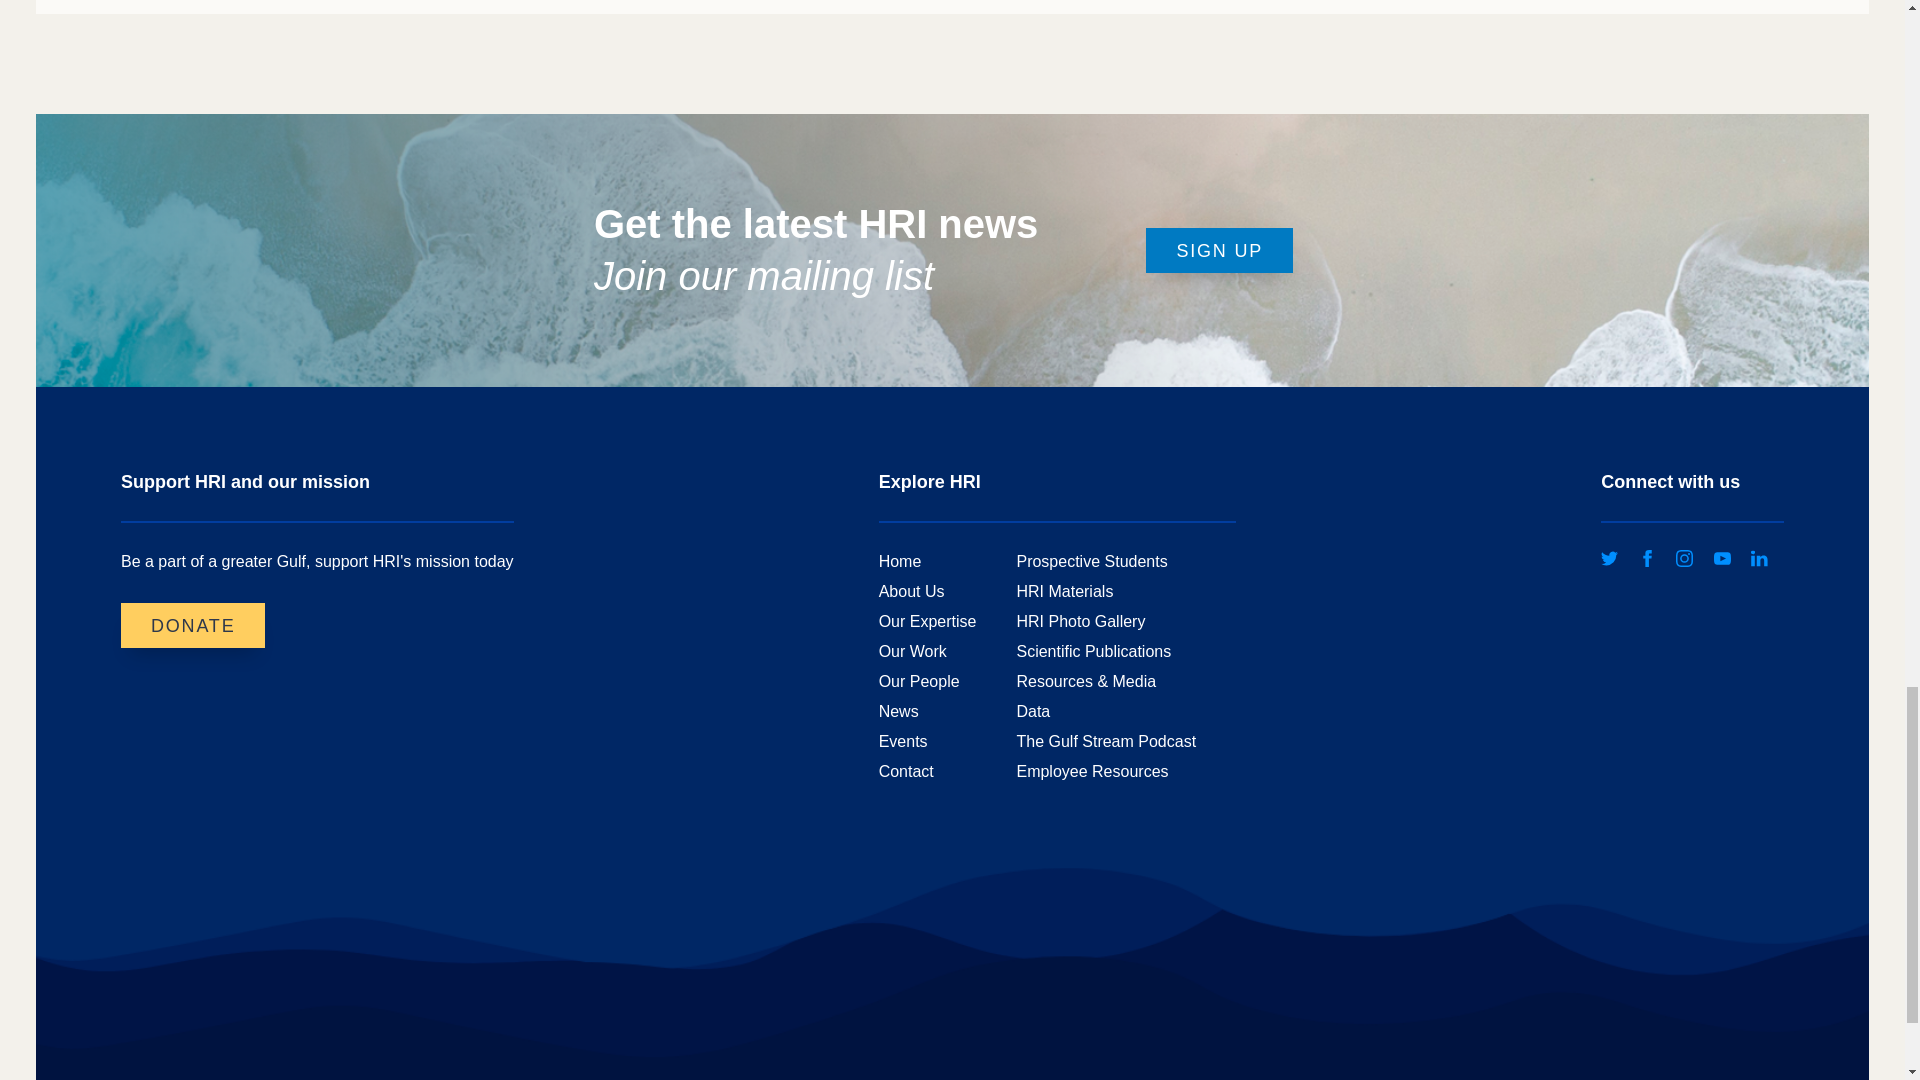 The height and width of the screenshot is (1080, 1920). Describe the element at coordinates (912, 592) in the screenshot. I see `About Us` at that location.